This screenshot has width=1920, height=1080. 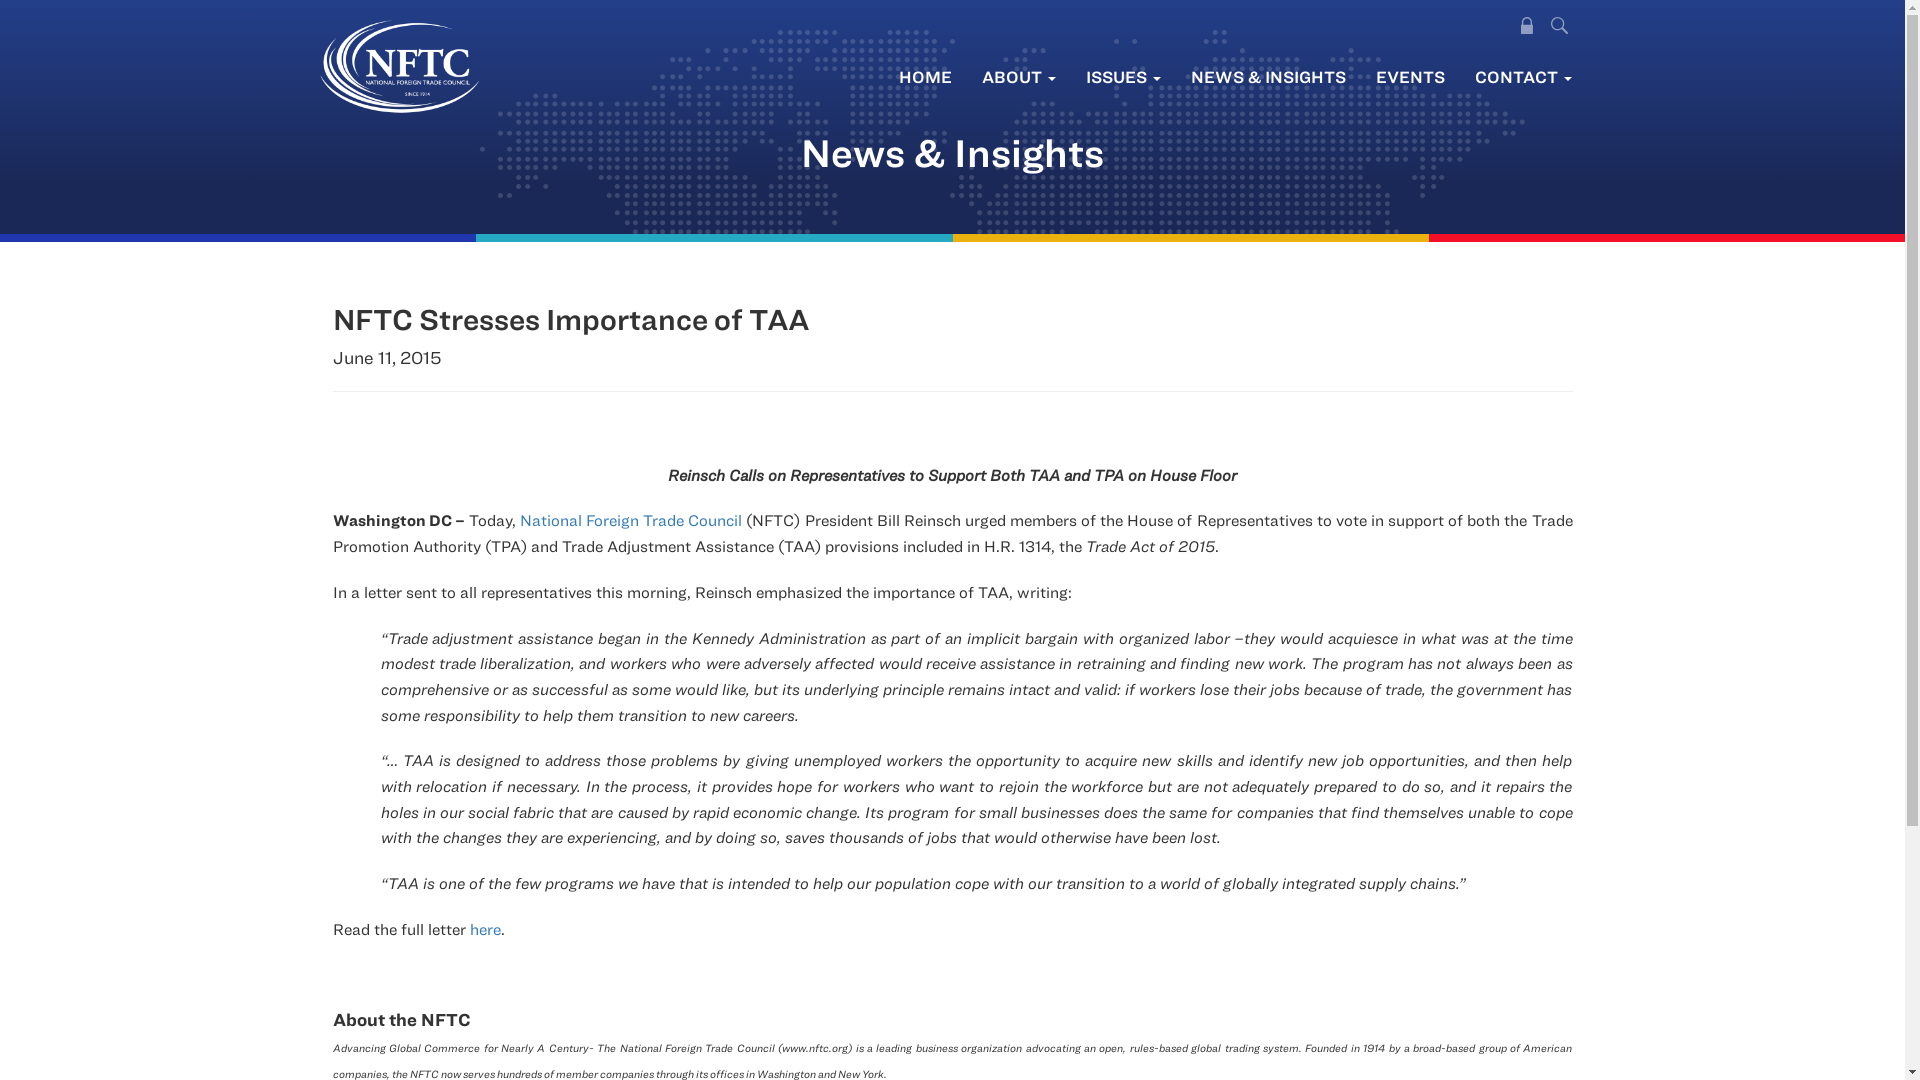 I want to click on ABOUT, so click(x=1017, y=76).